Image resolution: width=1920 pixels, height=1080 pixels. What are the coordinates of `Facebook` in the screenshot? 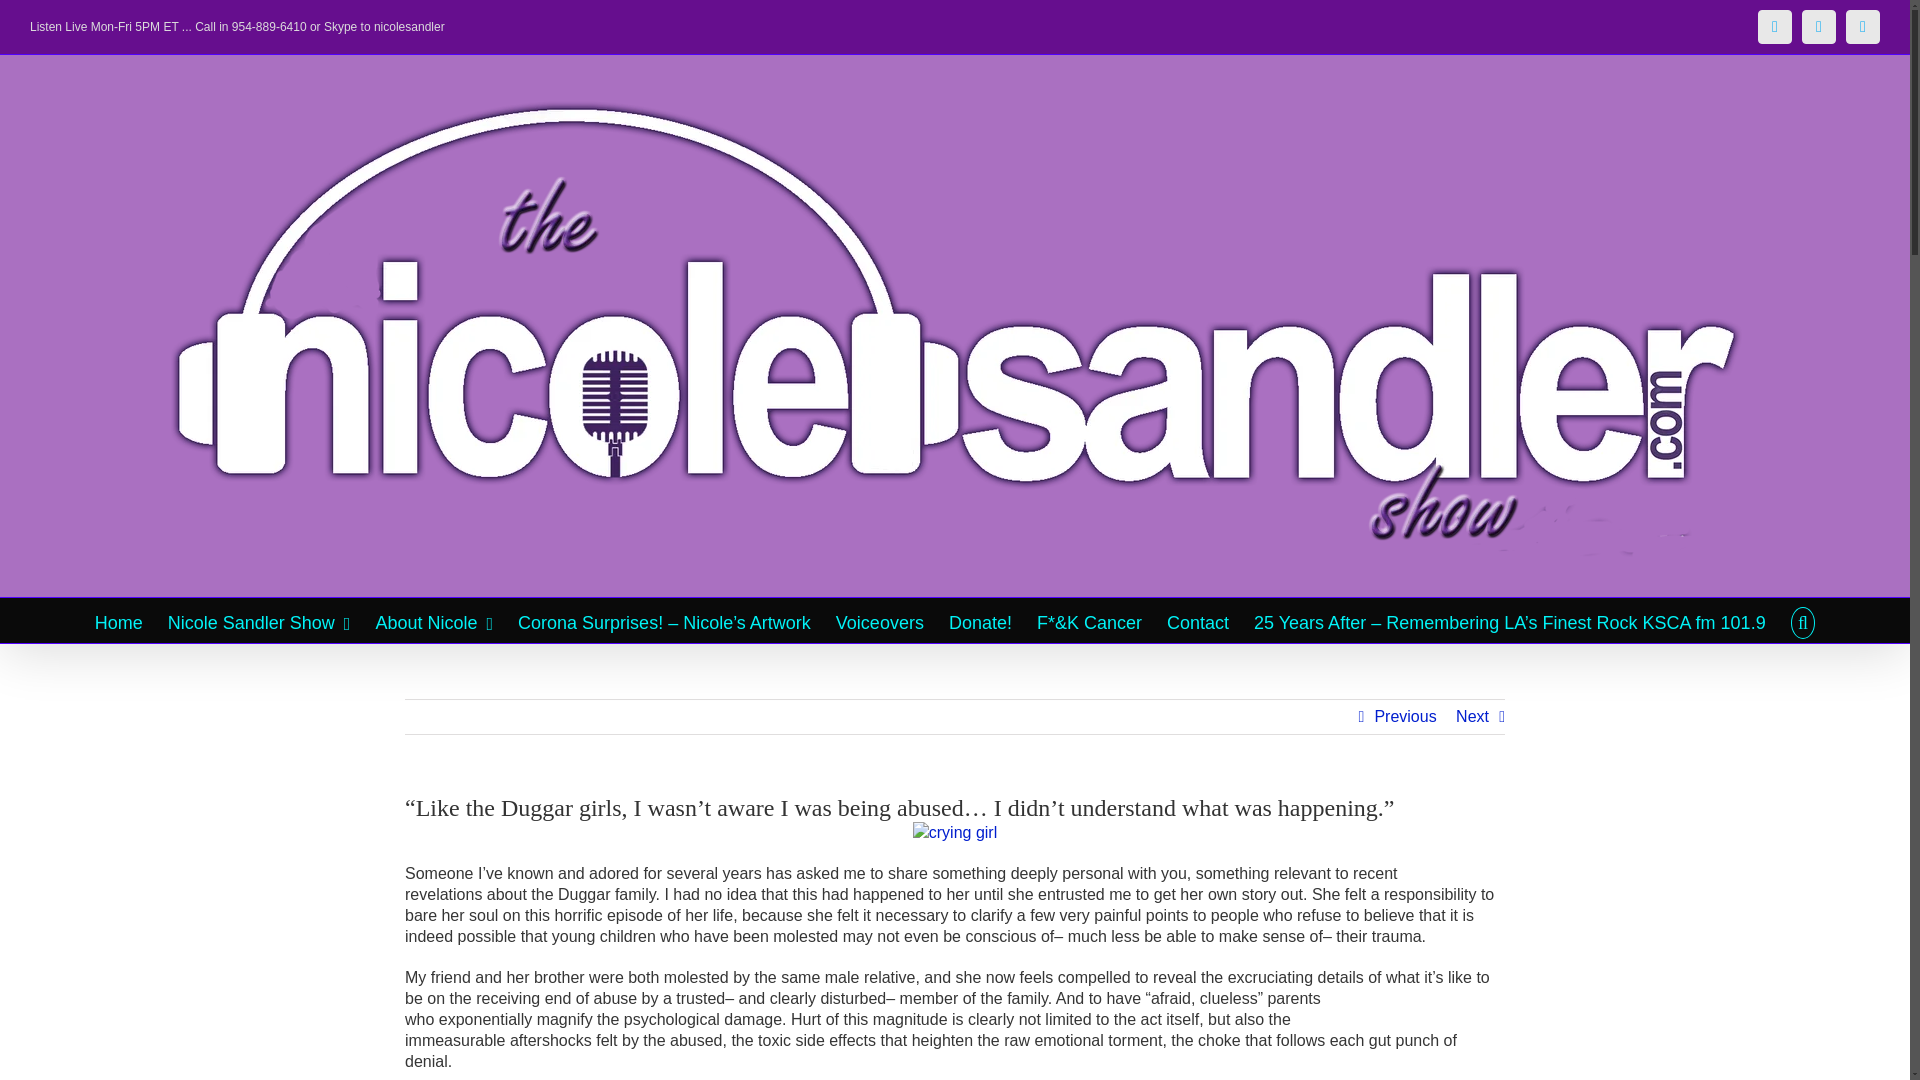 It's located at (1774, 26).